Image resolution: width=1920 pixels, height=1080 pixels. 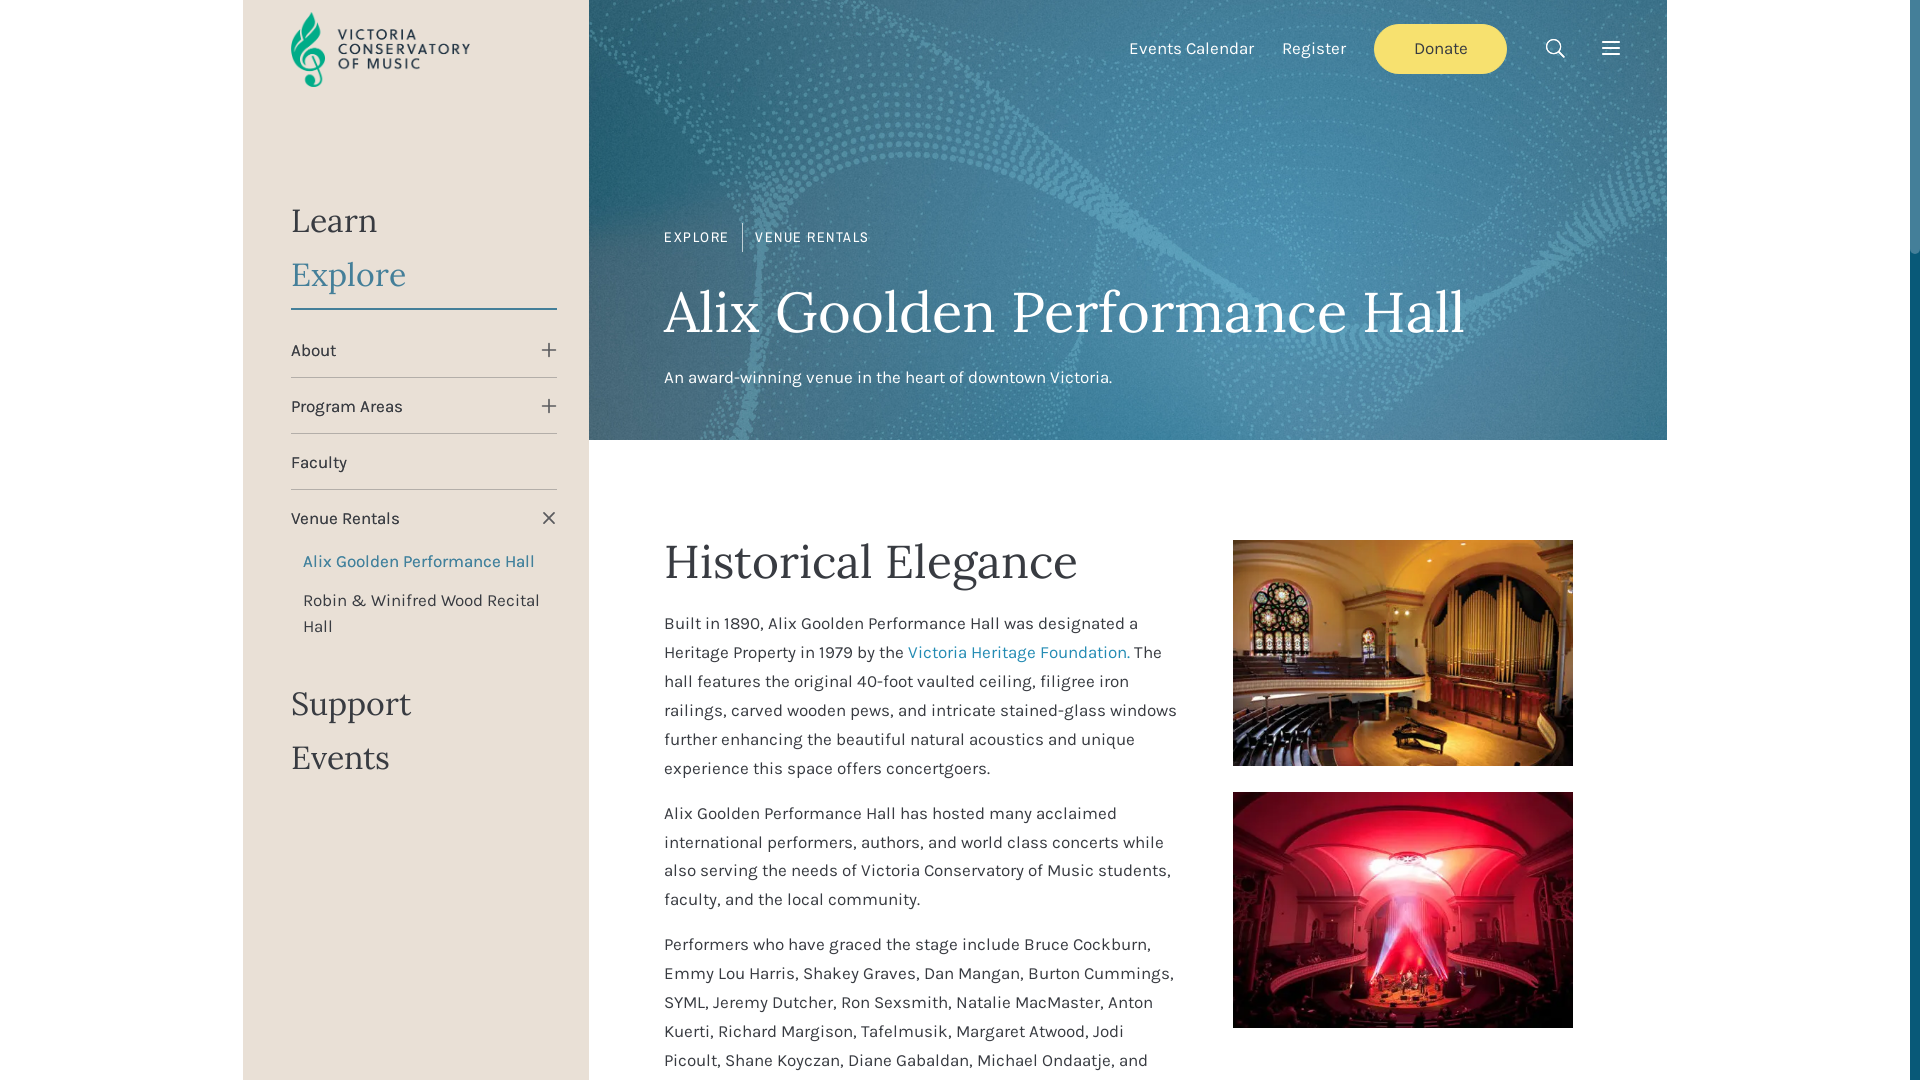 I want to click on  Click to expand/collapse content... , so click(x=545, y=513).